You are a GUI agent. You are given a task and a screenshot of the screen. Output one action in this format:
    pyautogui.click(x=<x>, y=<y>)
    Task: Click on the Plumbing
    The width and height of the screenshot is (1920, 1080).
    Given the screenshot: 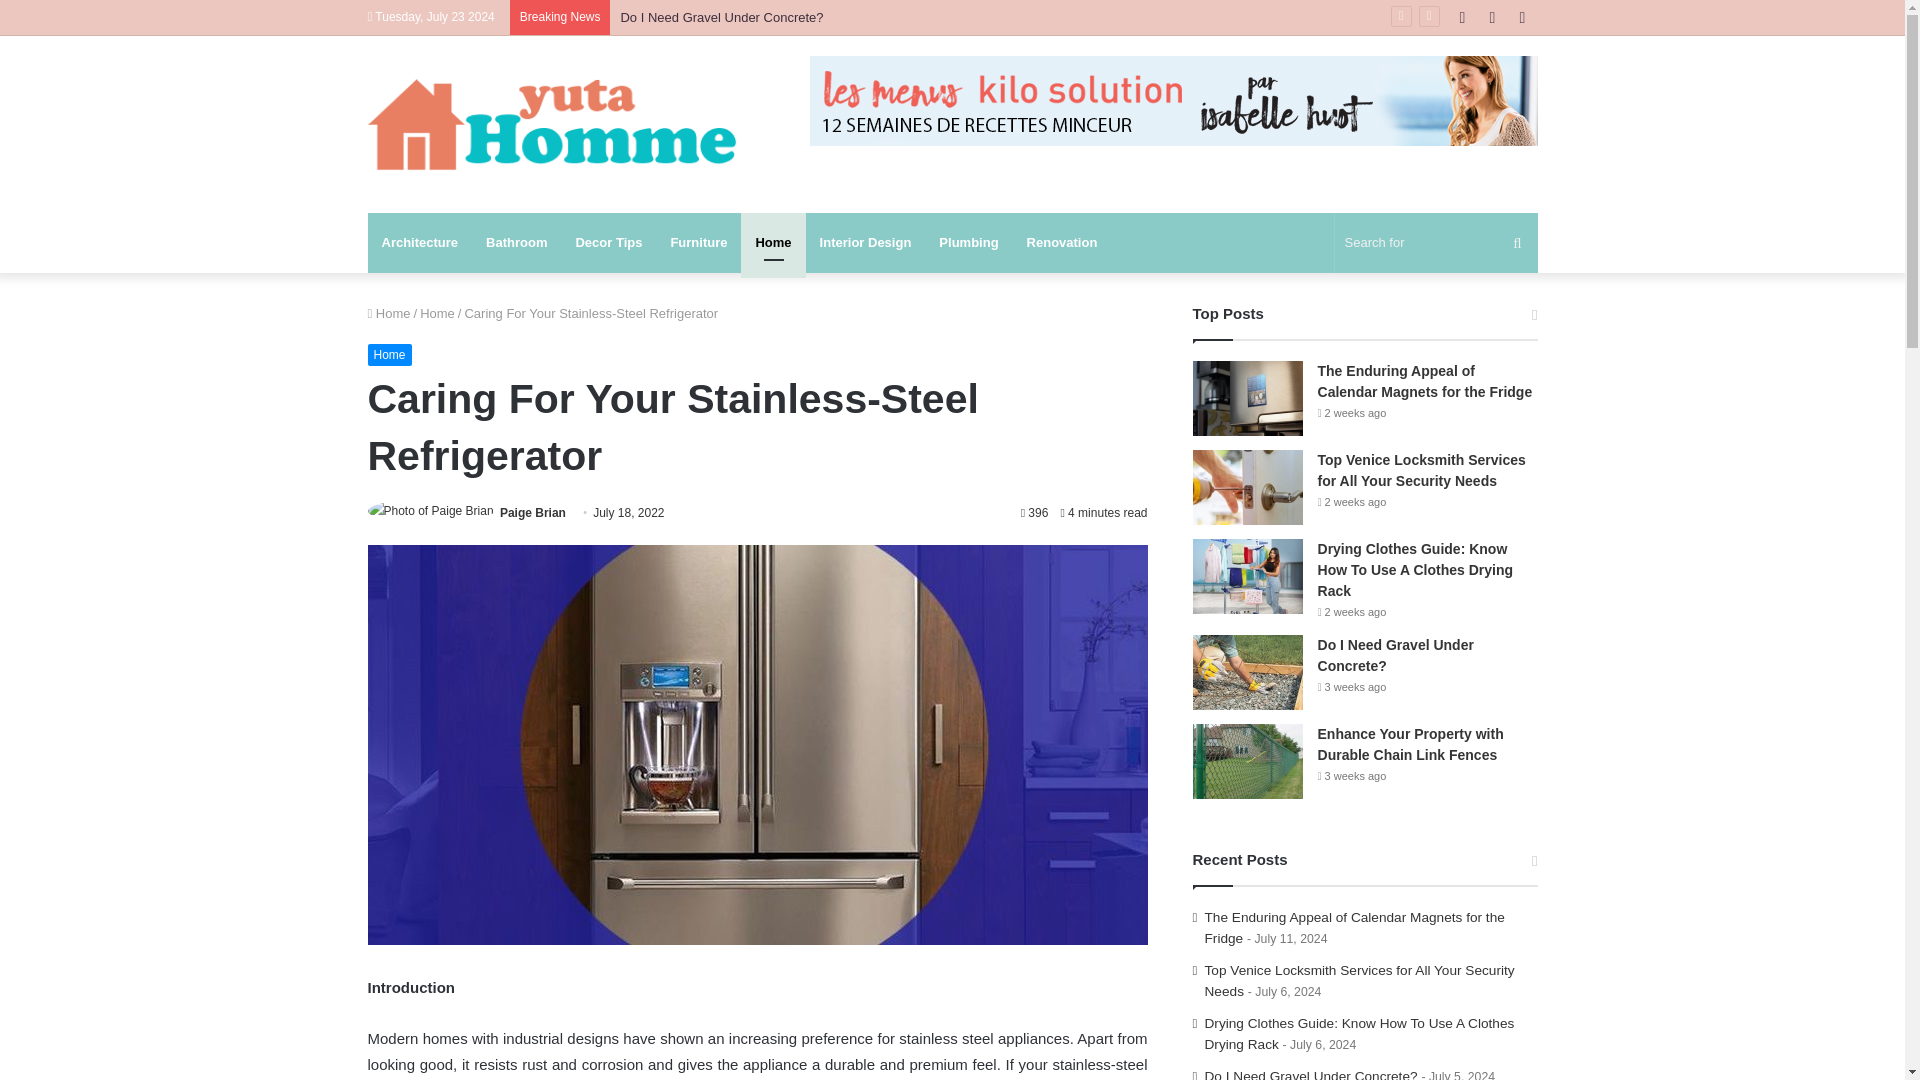 What is the action you would take?
    pyautogui.click(x=968, y=242)
    